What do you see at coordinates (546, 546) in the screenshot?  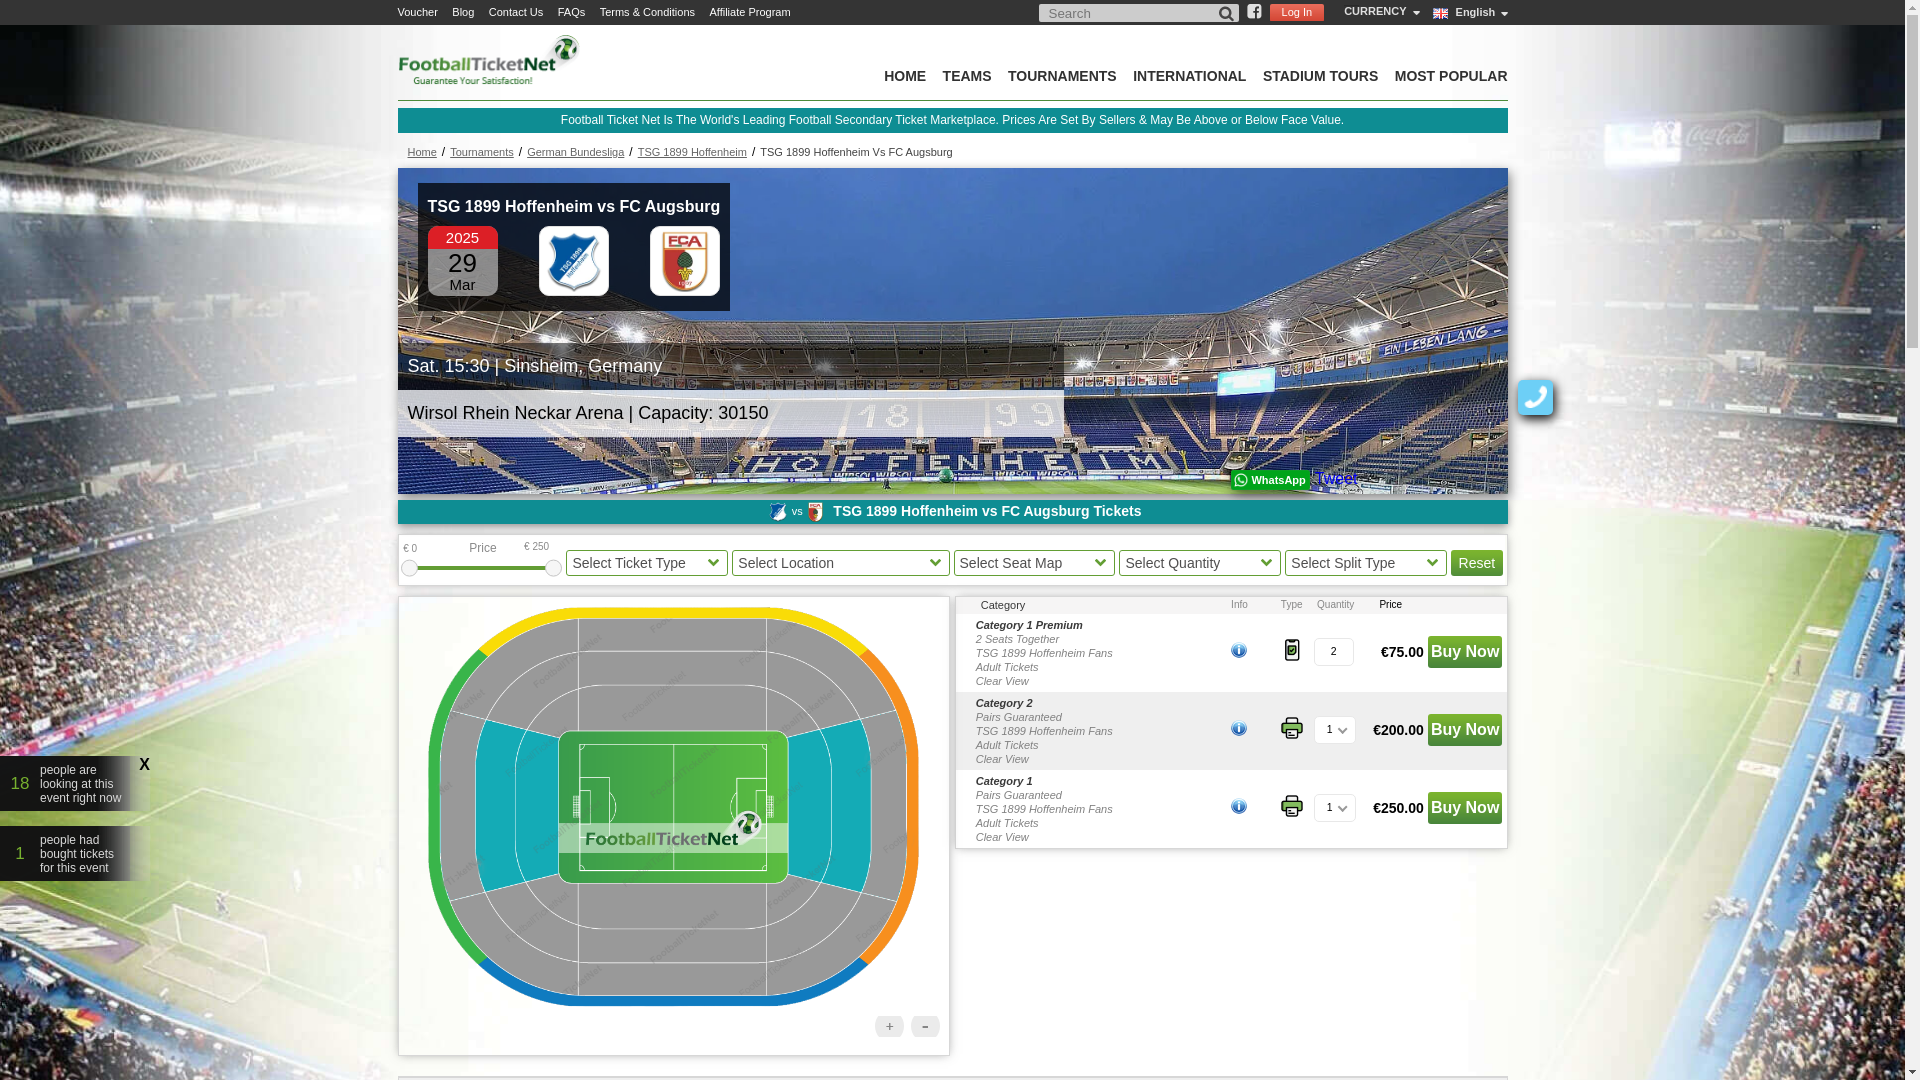 I see `250` at bounding box center [546, 546].